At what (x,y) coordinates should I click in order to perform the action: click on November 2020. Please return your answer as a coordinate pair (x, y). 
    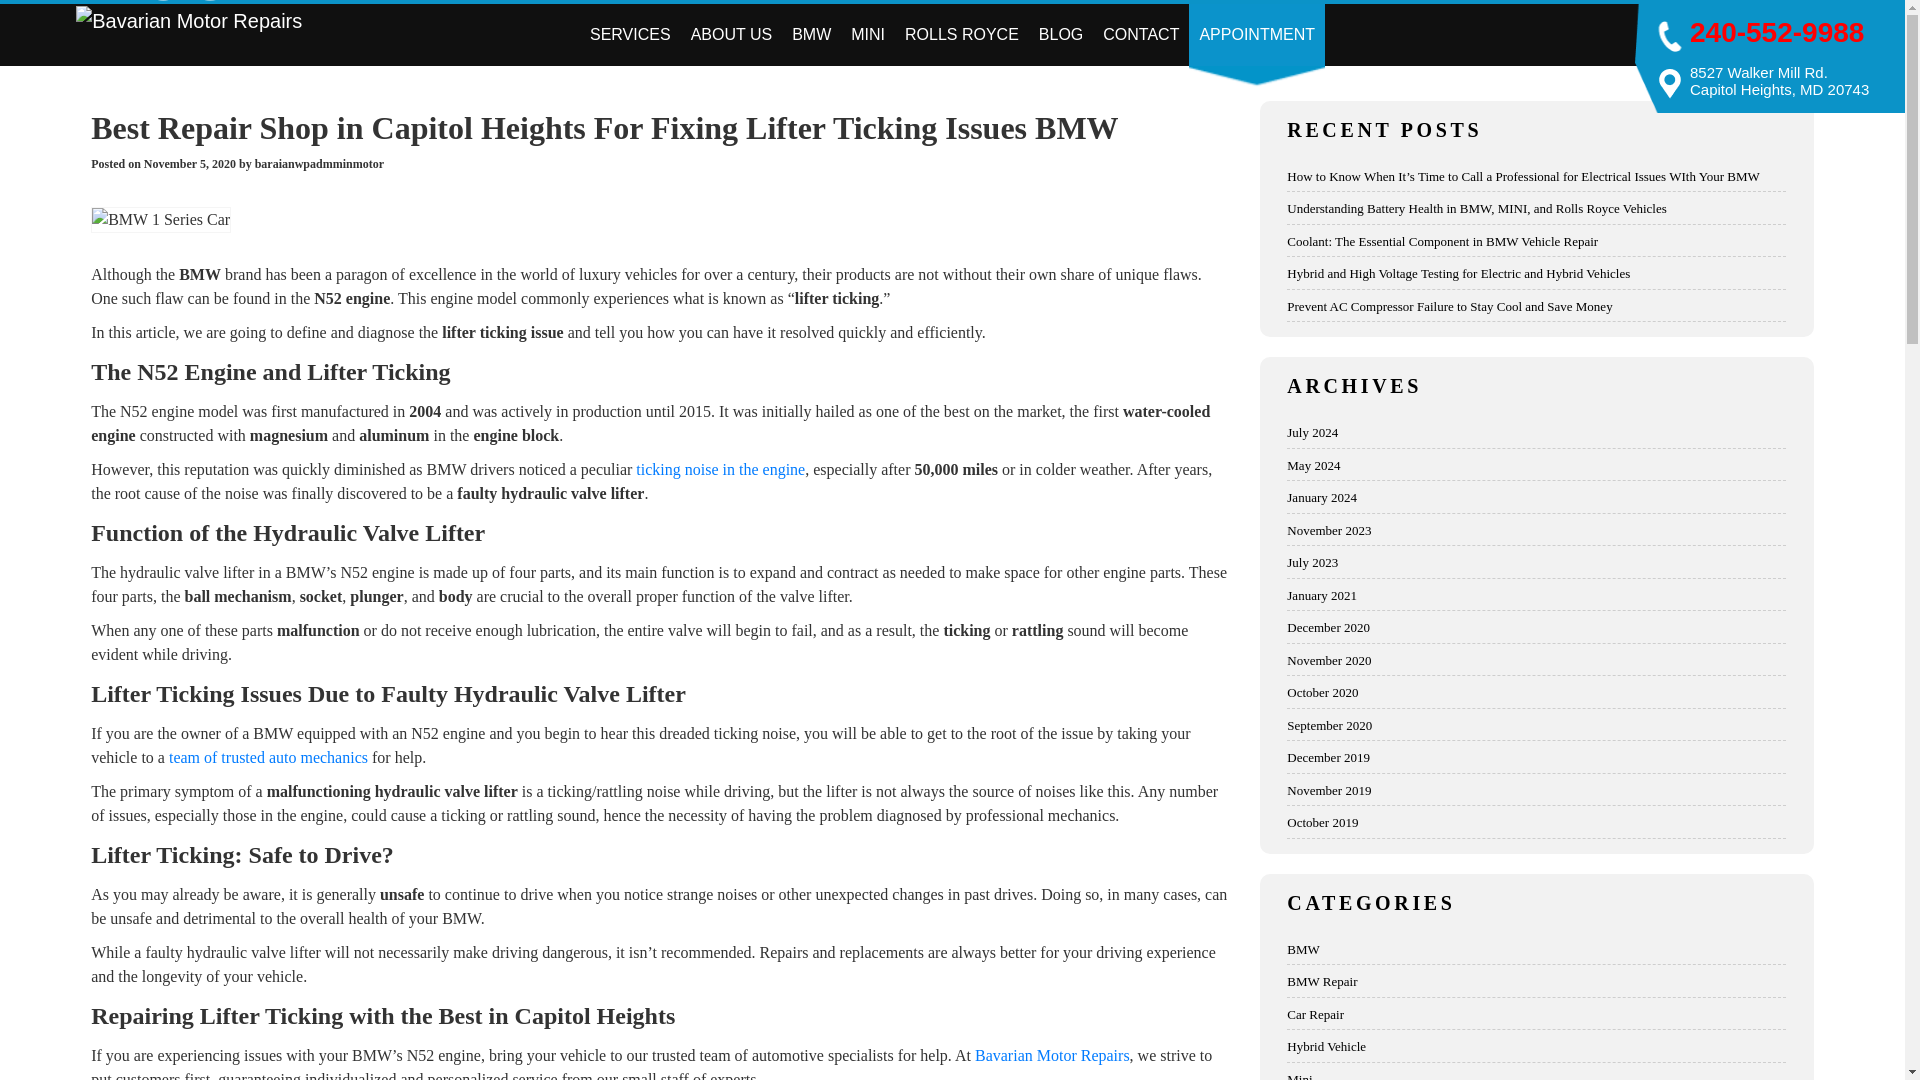
    Looking at the image, I should click on (1536, 660).